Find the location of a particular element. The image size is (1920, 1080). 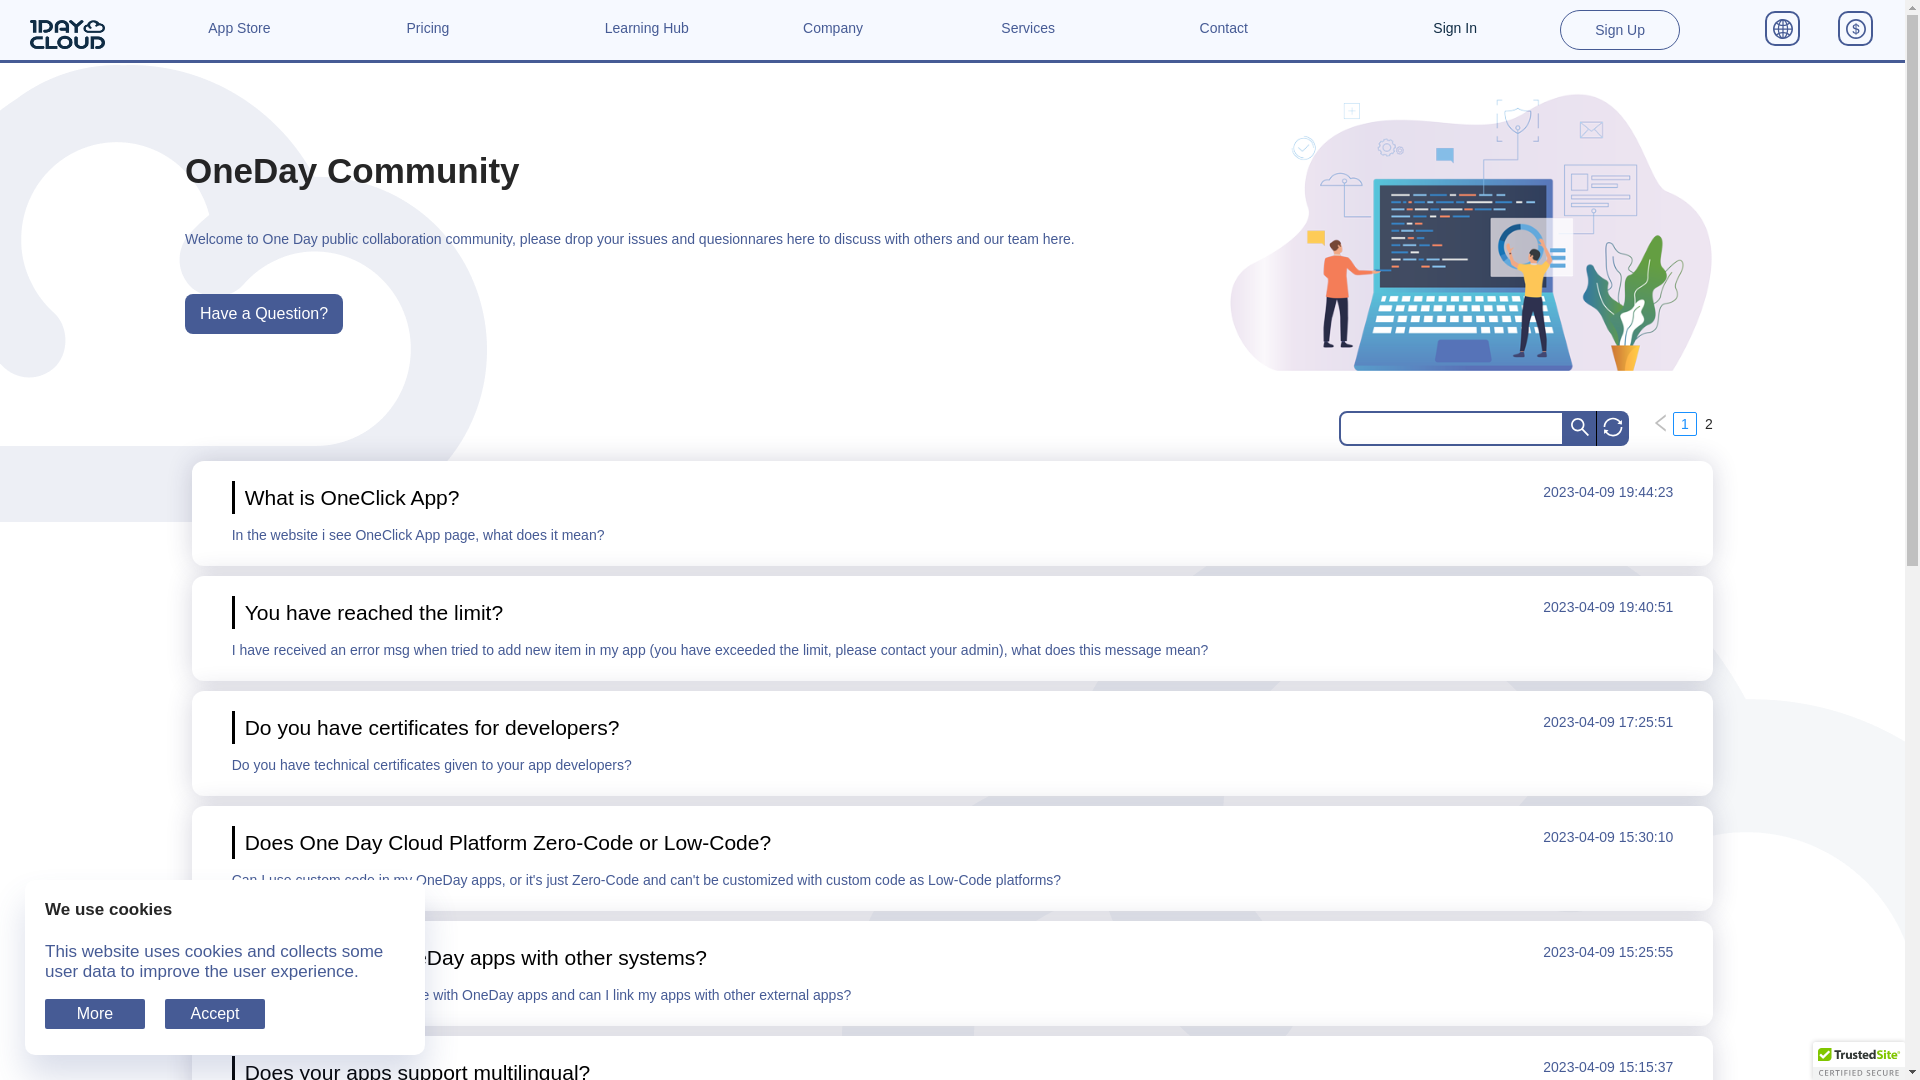

More is located at coordinates (95, 1014).